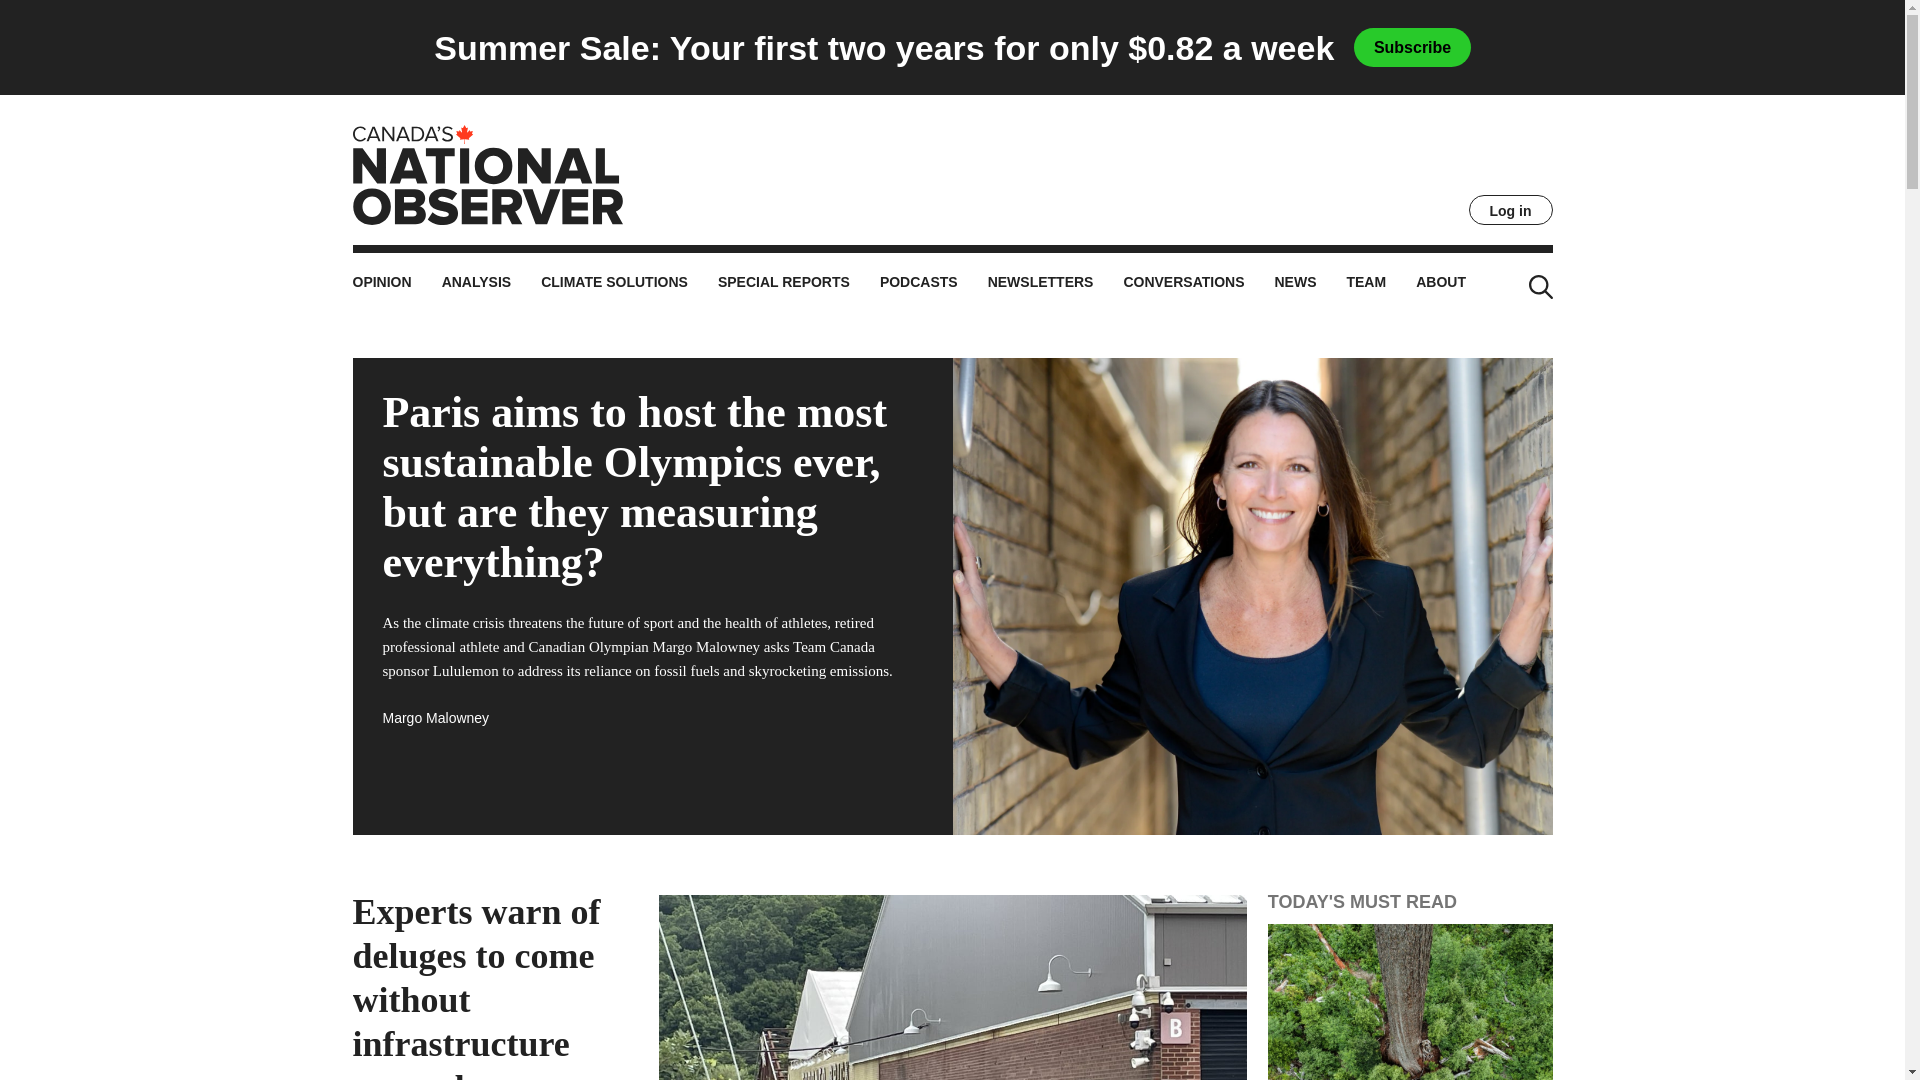 The image size is (1920, 1080). Describe the element at coordinates (1184, 285) in the screenshot. I see `Conversations` at that location.